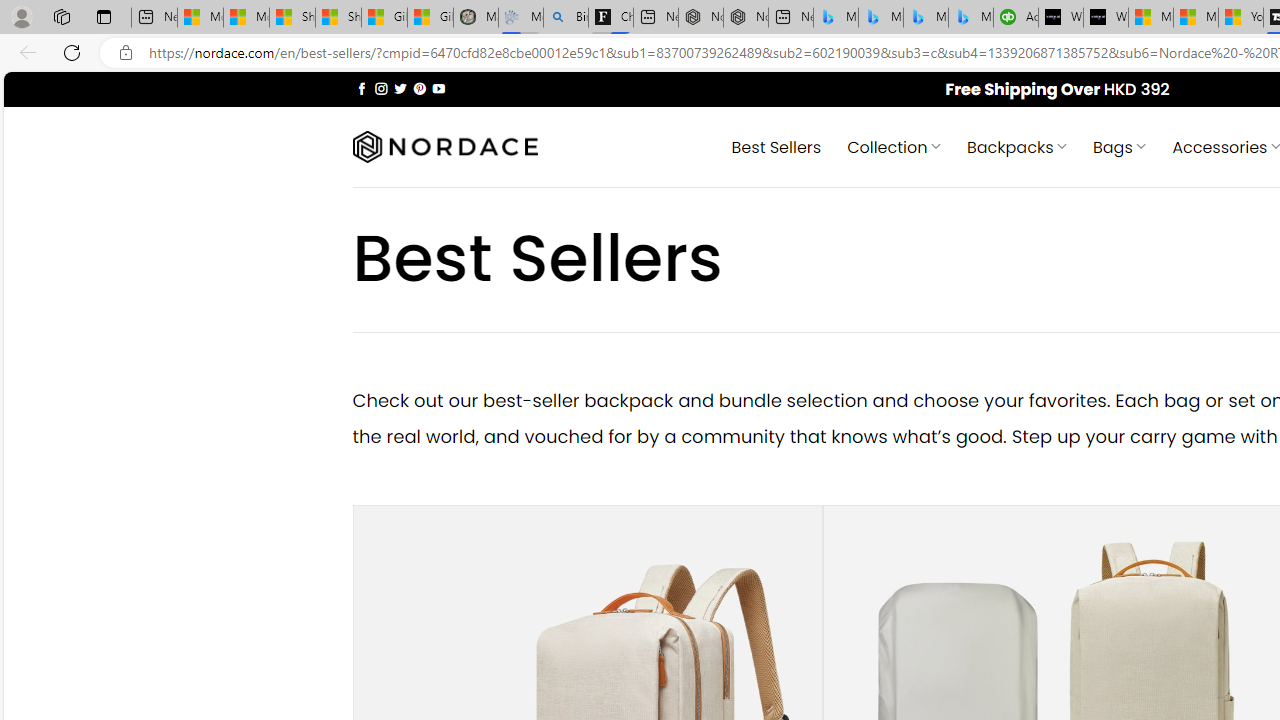 This screenshot has width=1280, height=720. I want to click on Microsoft Bing Travel - Stays in Bangkok, Bangkok, Thailand, so click(880, 18).